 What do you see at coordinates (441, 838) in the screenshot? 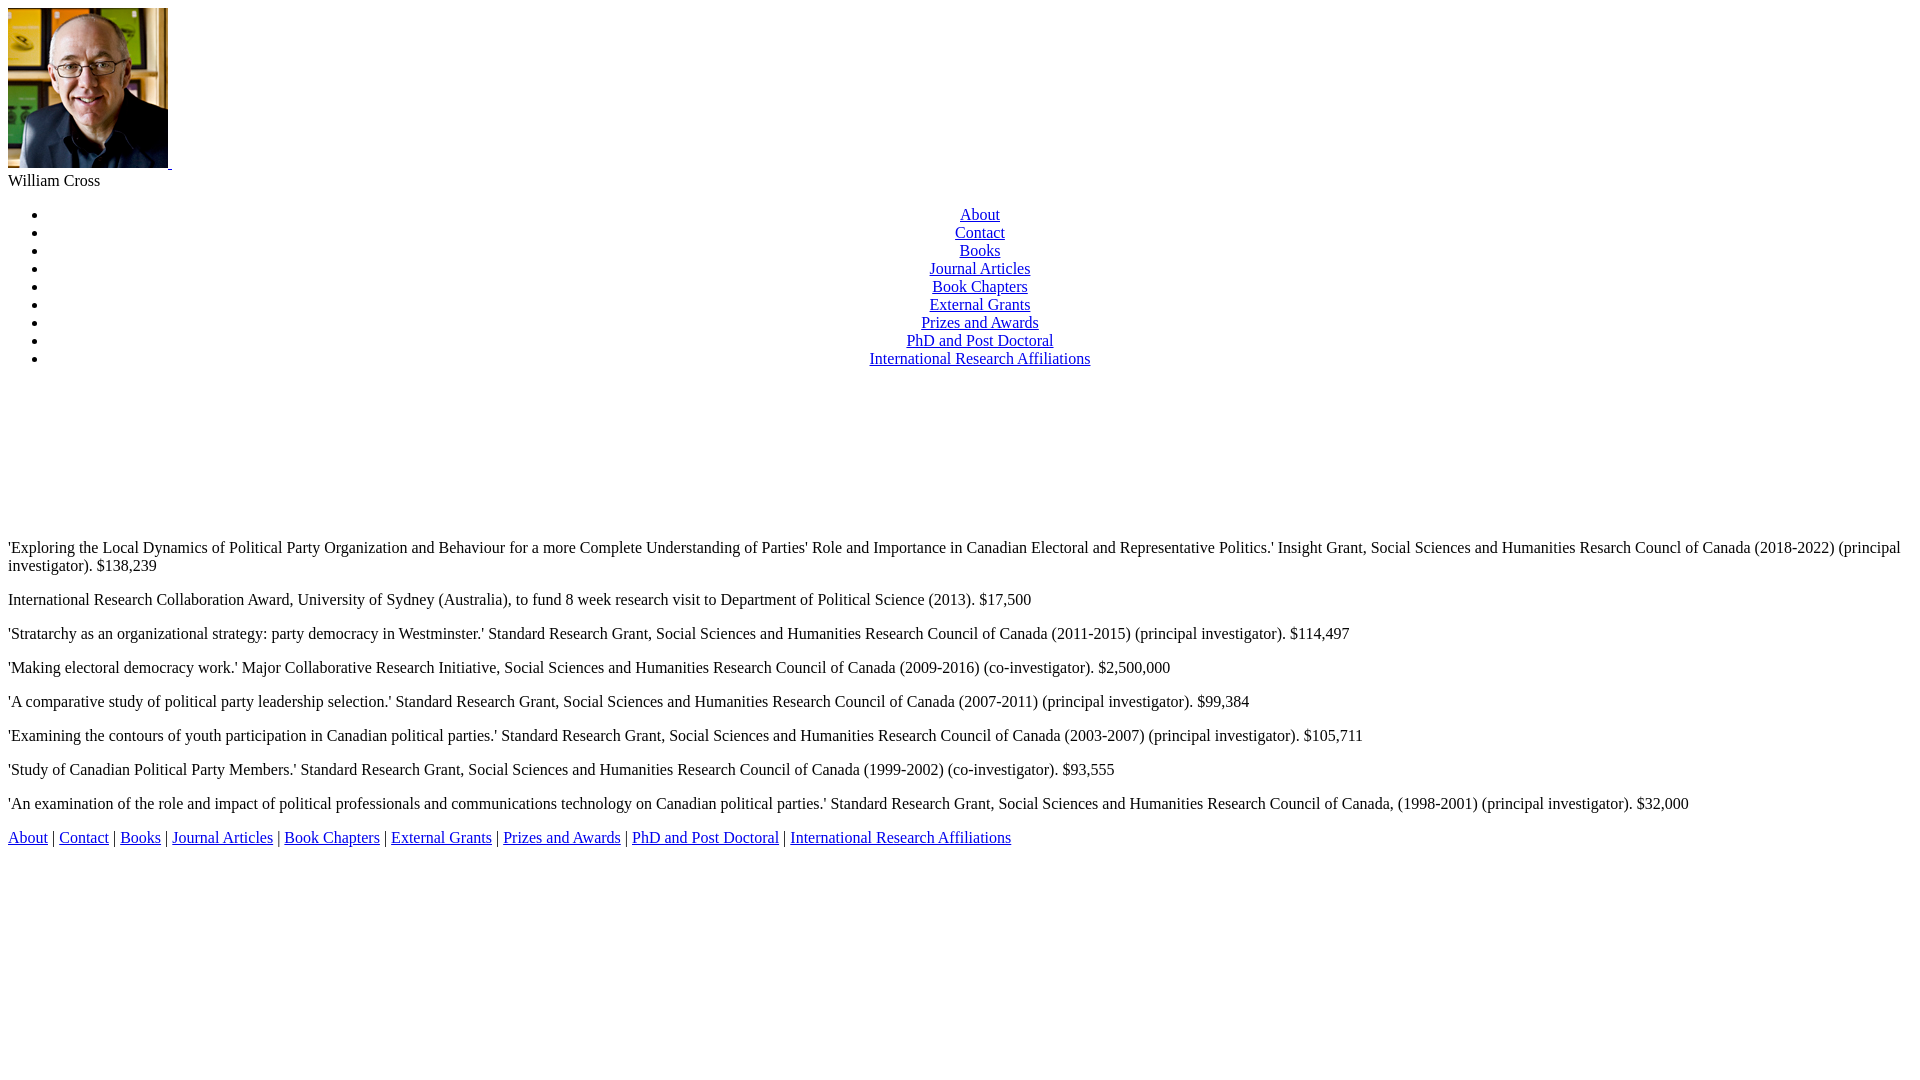
I see `External Grants` at bounding box center [441, 838].